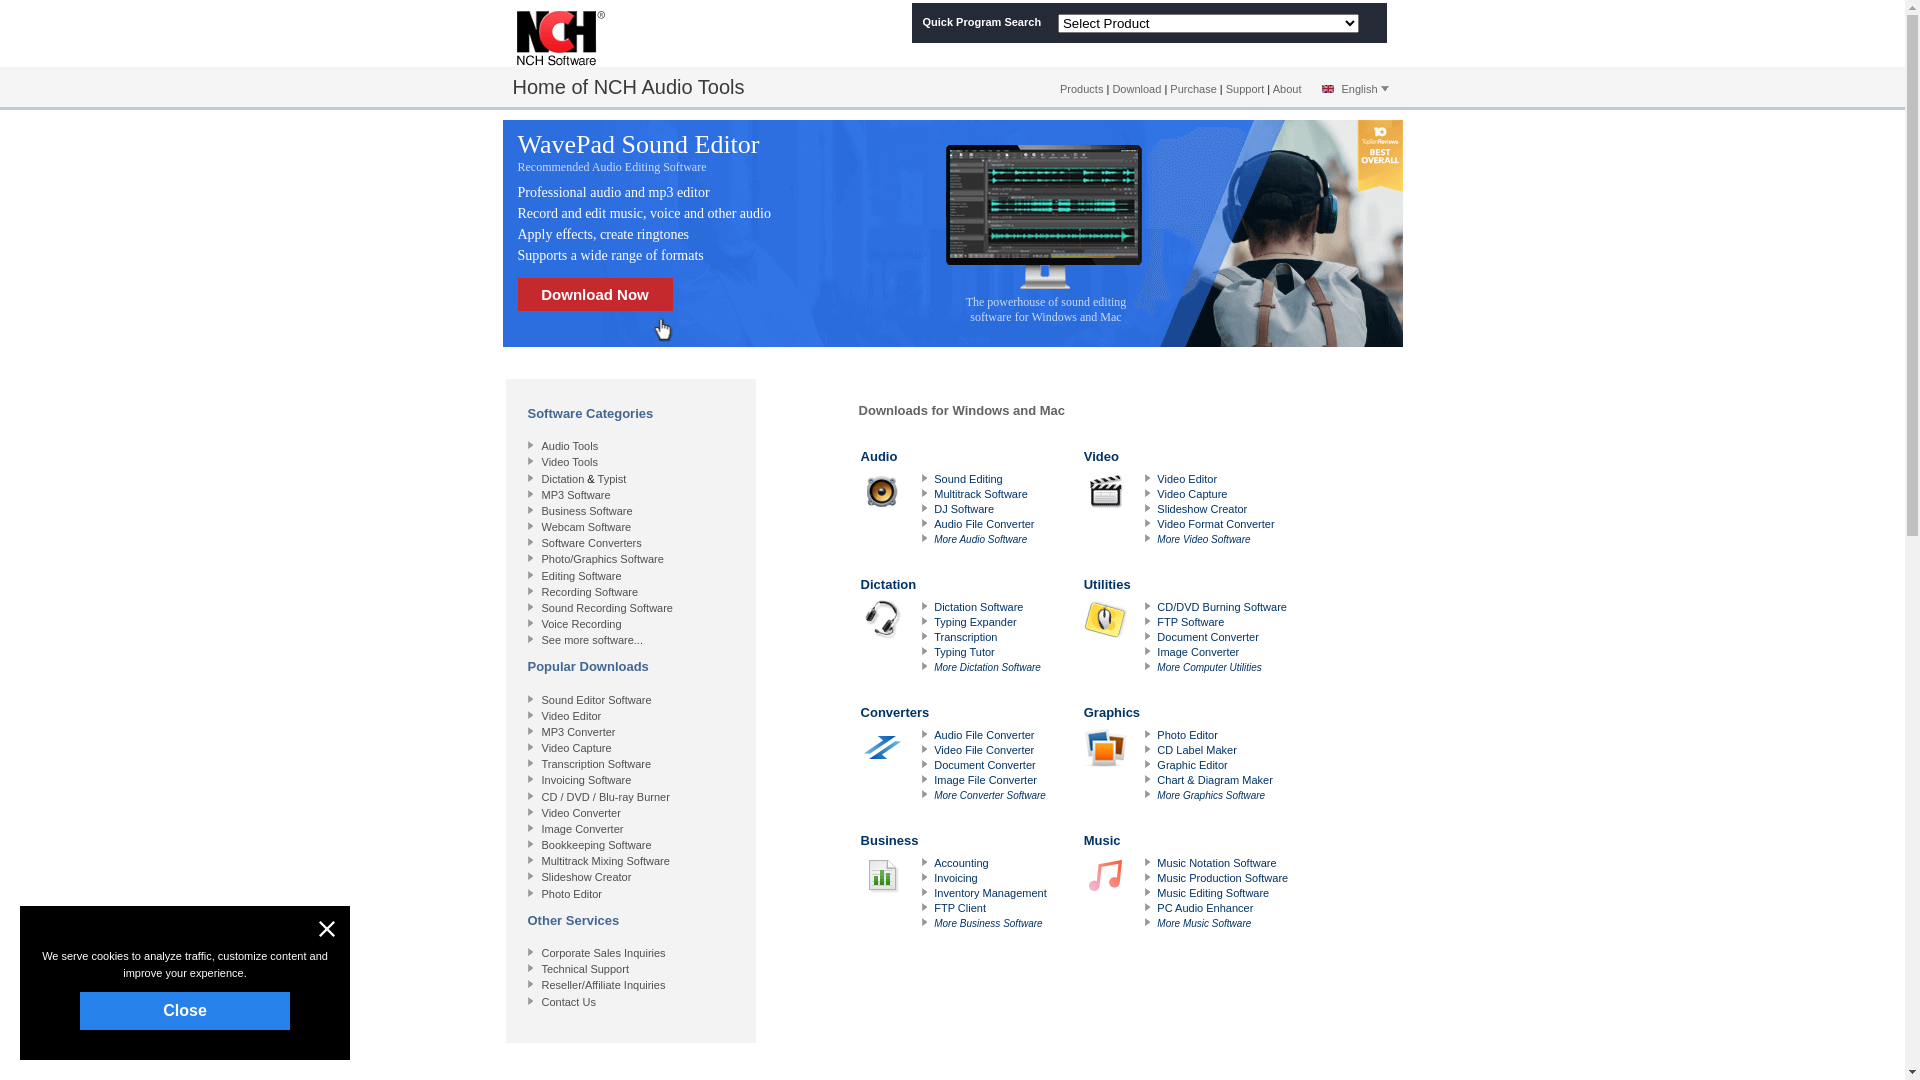  What do you see at coordinates (956, 881) in the screenshot?
I see `Business` at bounding box center [956, 881].